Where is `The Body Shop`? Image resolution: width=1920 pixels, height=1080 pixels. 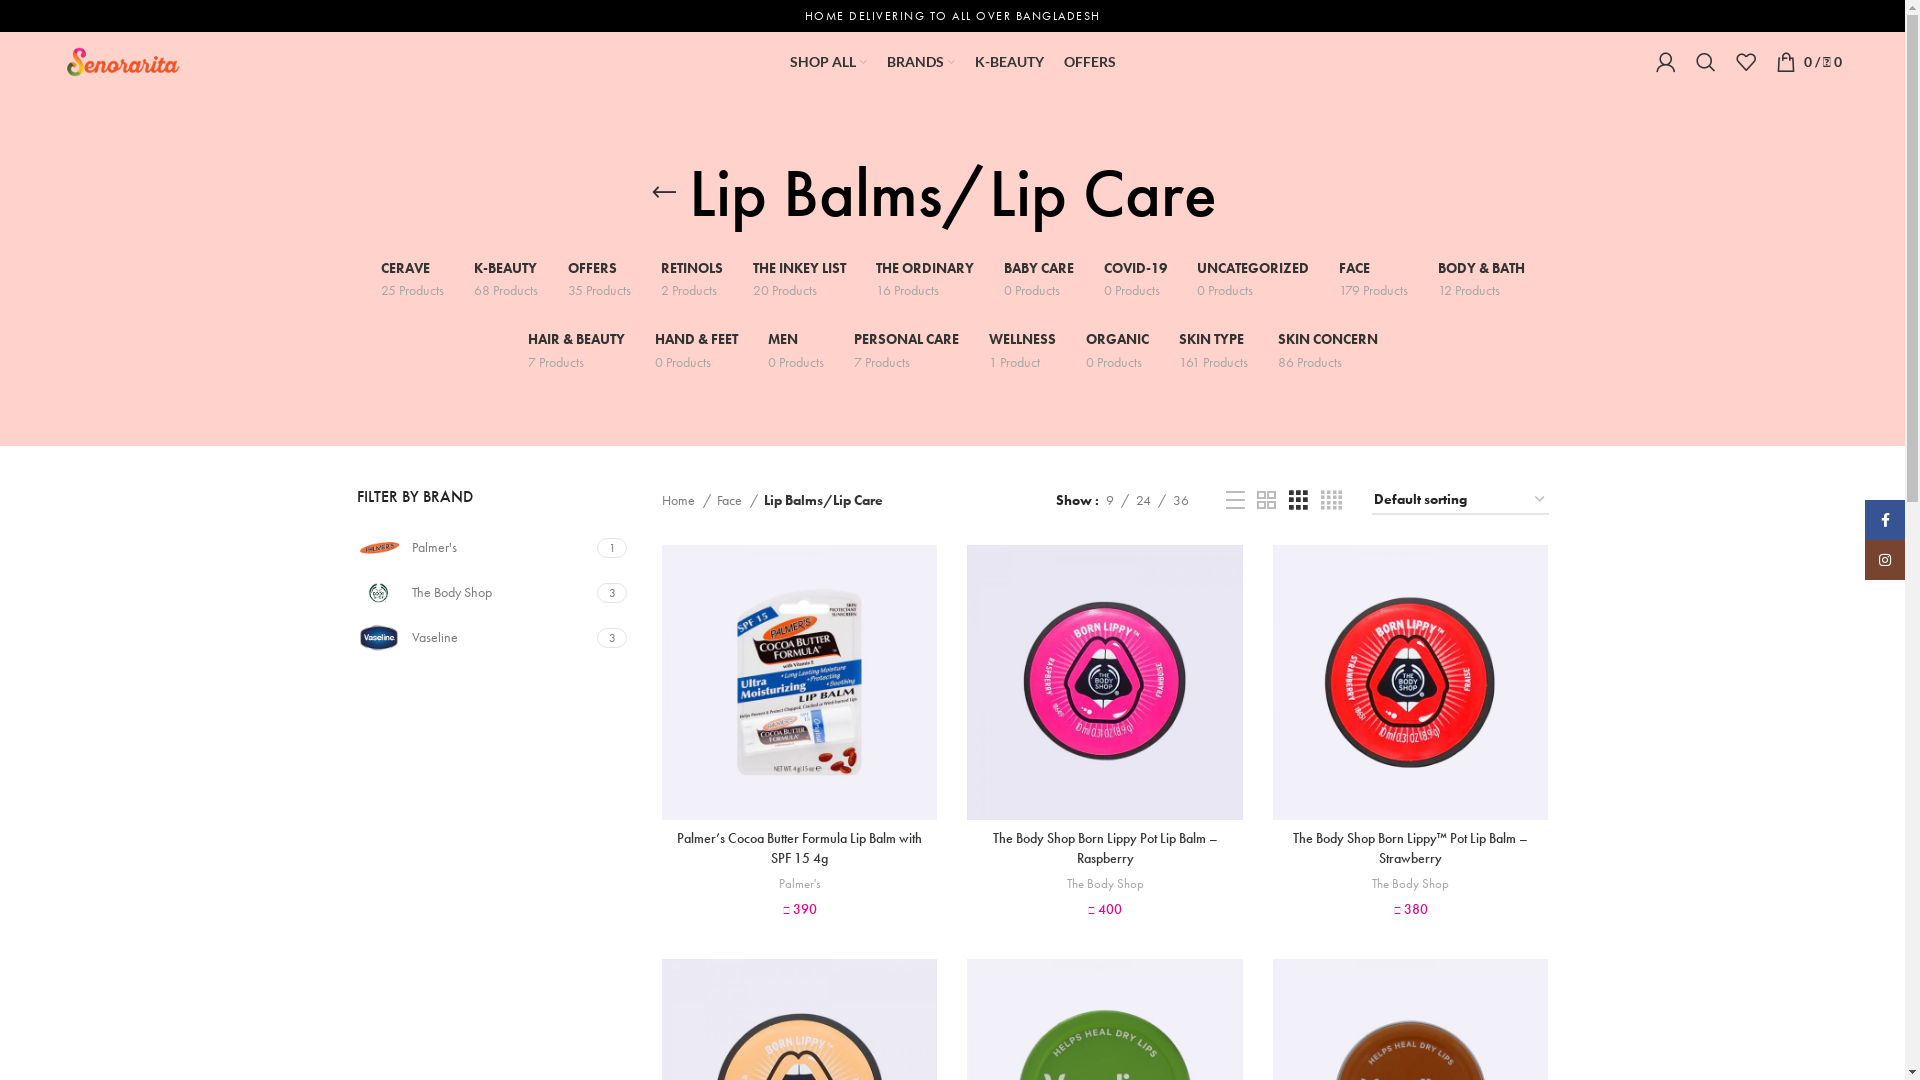
The Body Shop is located at coordinates (1106, 884).